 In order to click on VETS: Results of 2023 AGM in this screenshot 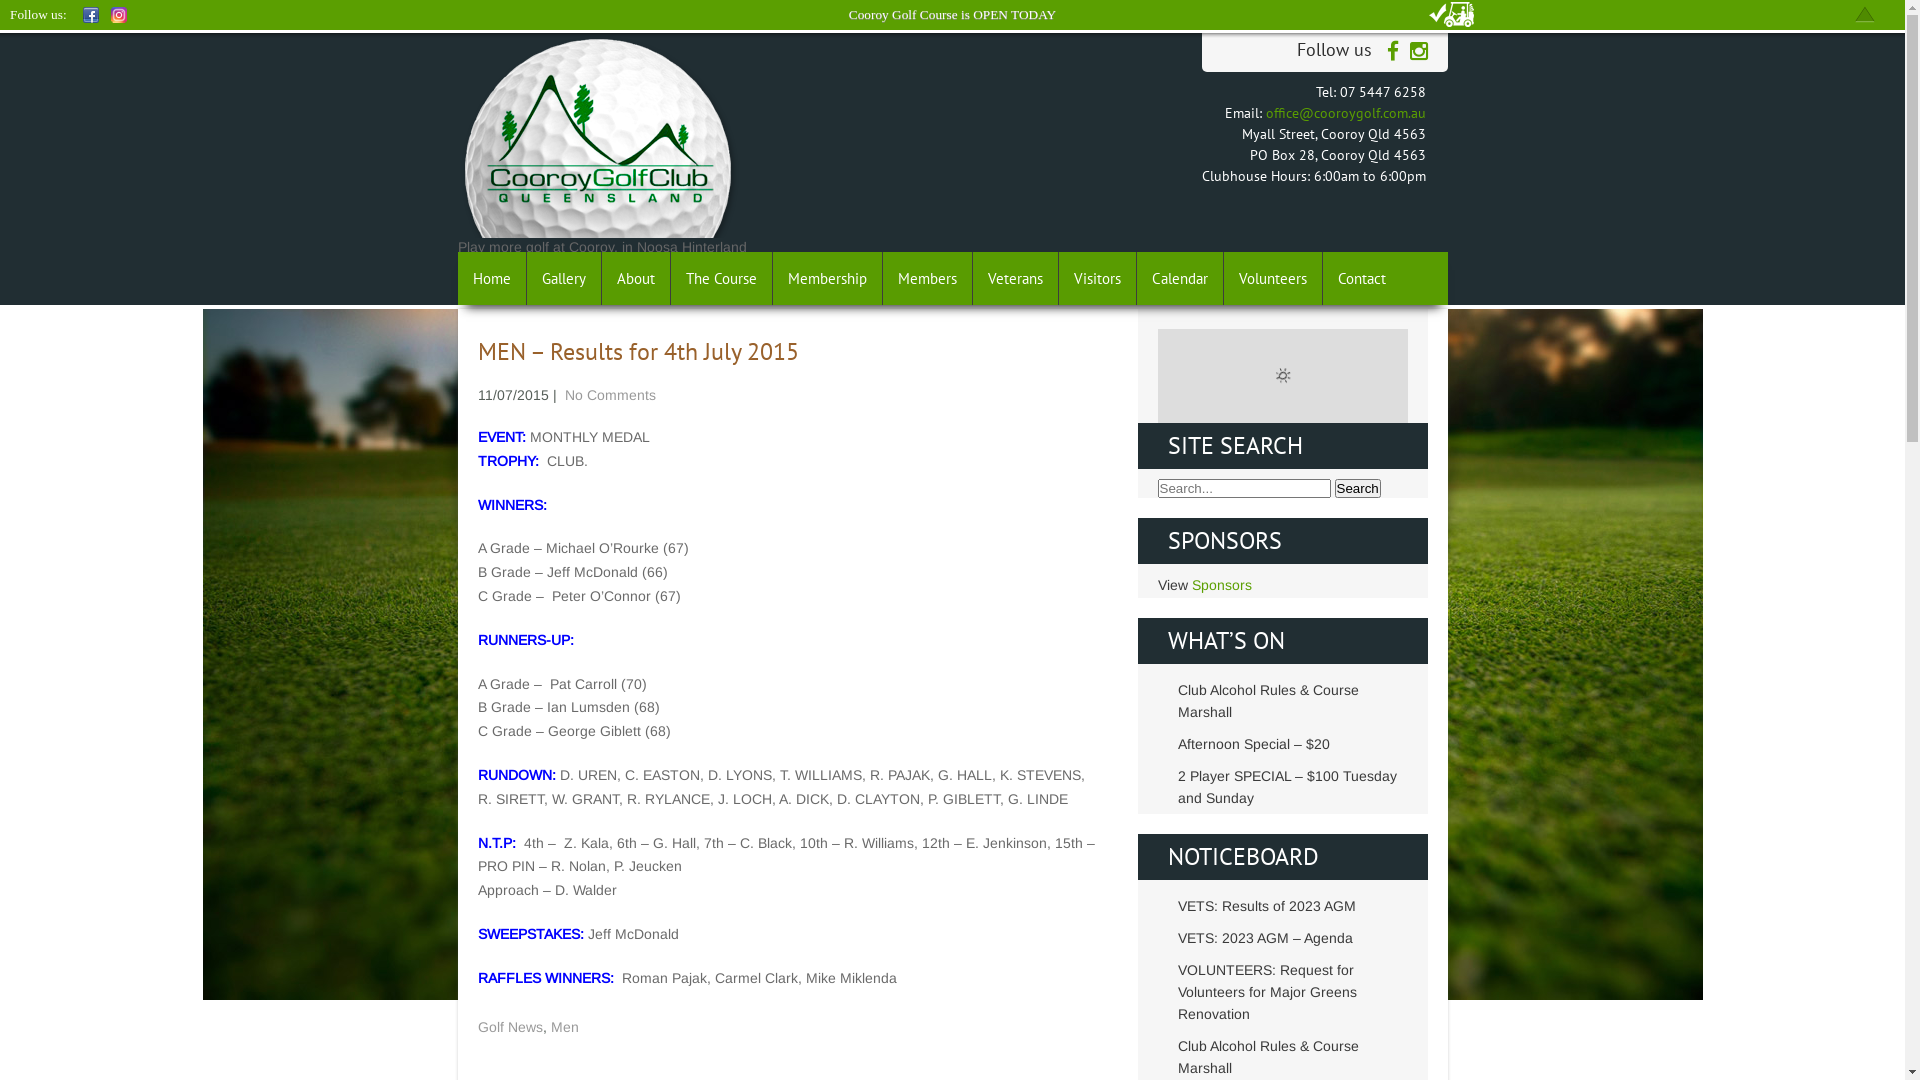, I will do `click(1293, 906)`.